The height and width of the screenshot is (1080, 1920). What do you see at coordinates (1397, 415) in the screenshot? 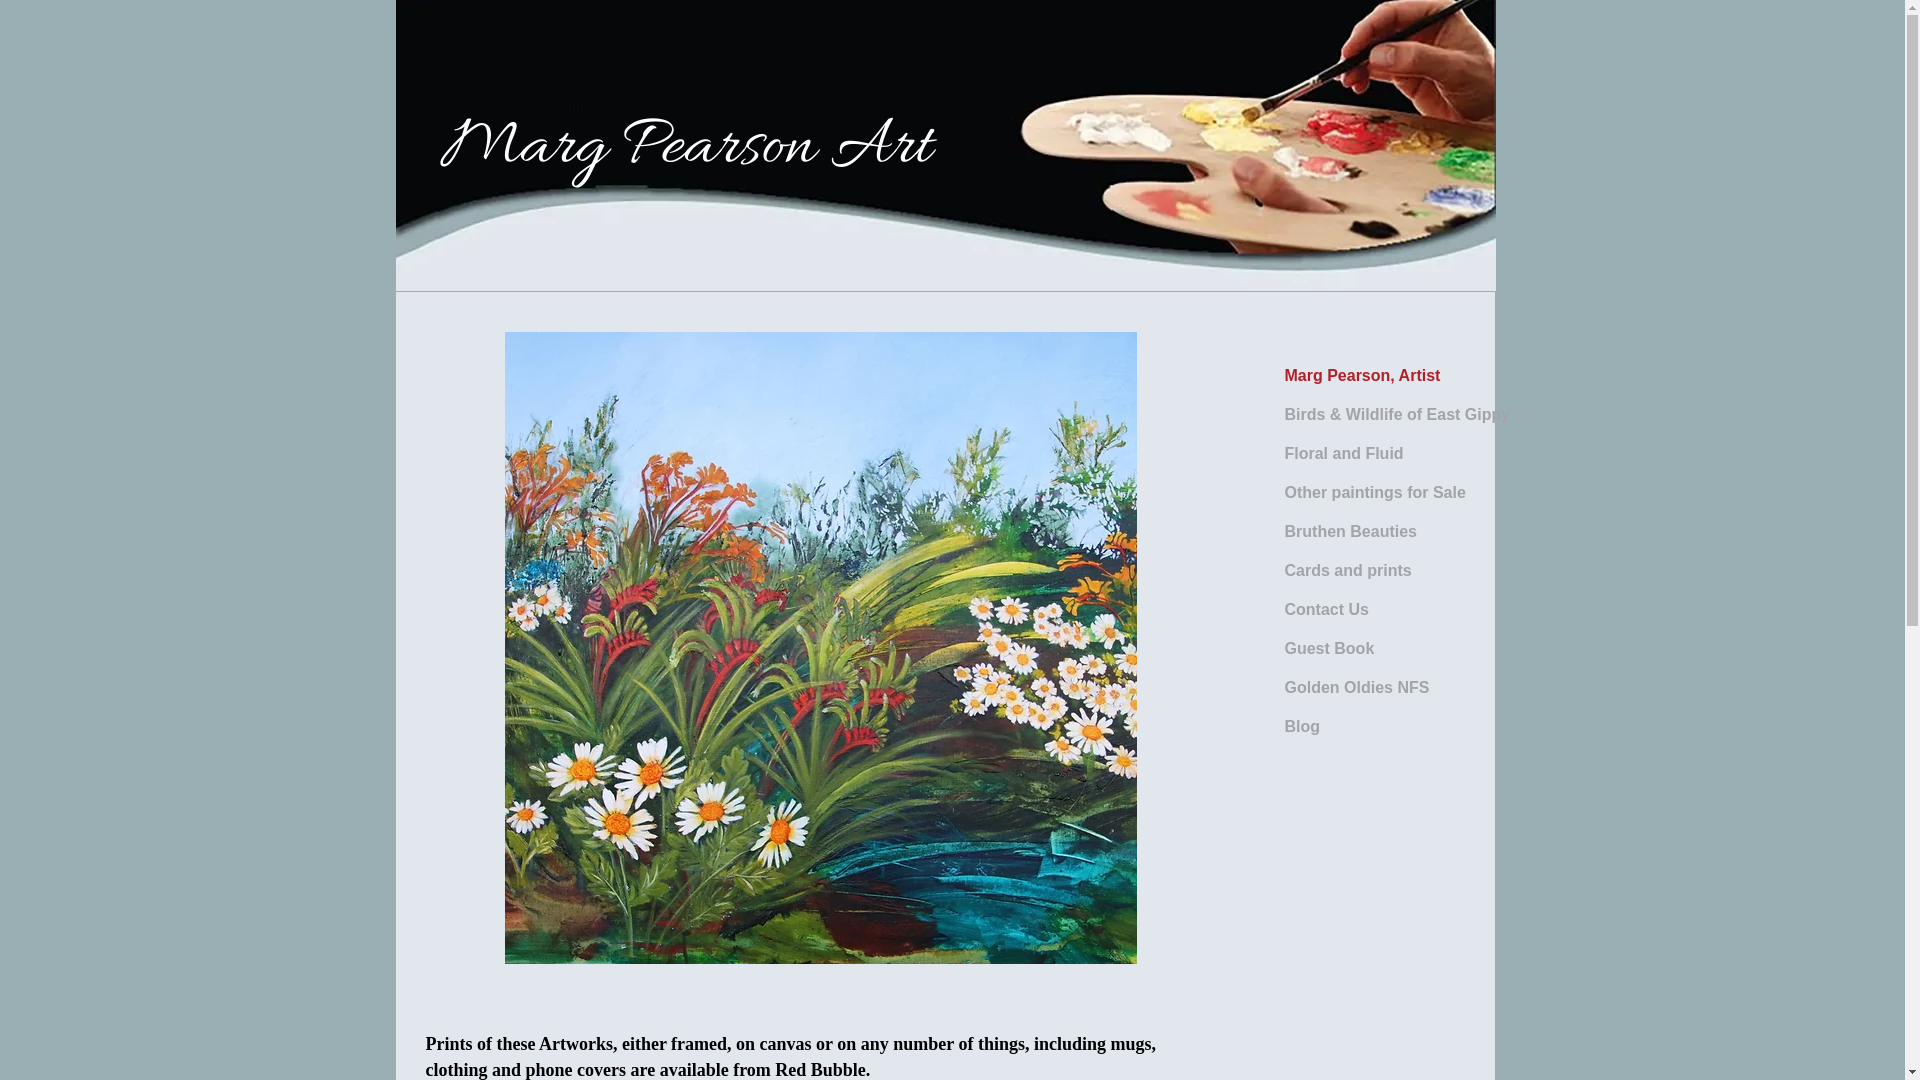
I see `Birds & Wildlife of East Gippy` at bounding box center [1397, 415].